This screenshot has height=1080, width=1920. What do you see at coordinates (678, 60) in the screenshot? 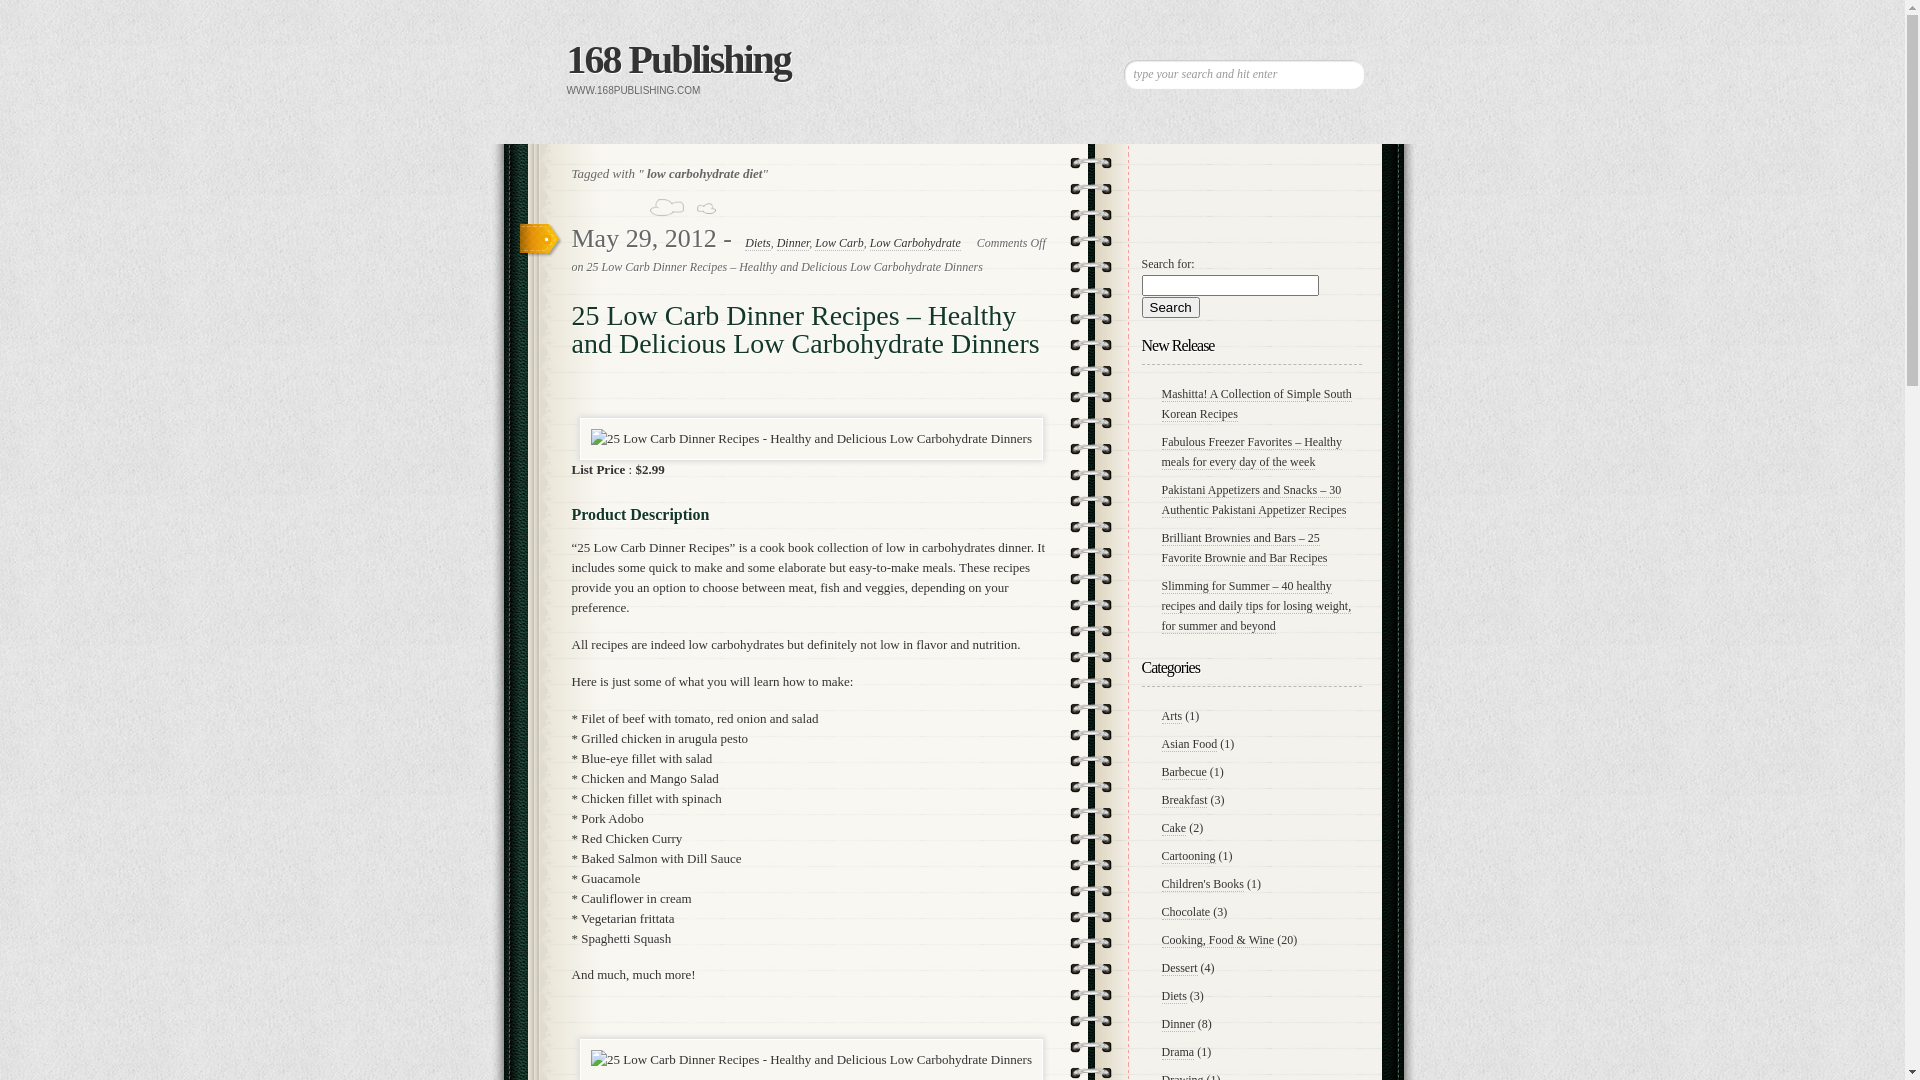
I see `168 Publishing` at bounding box center [678, 60].